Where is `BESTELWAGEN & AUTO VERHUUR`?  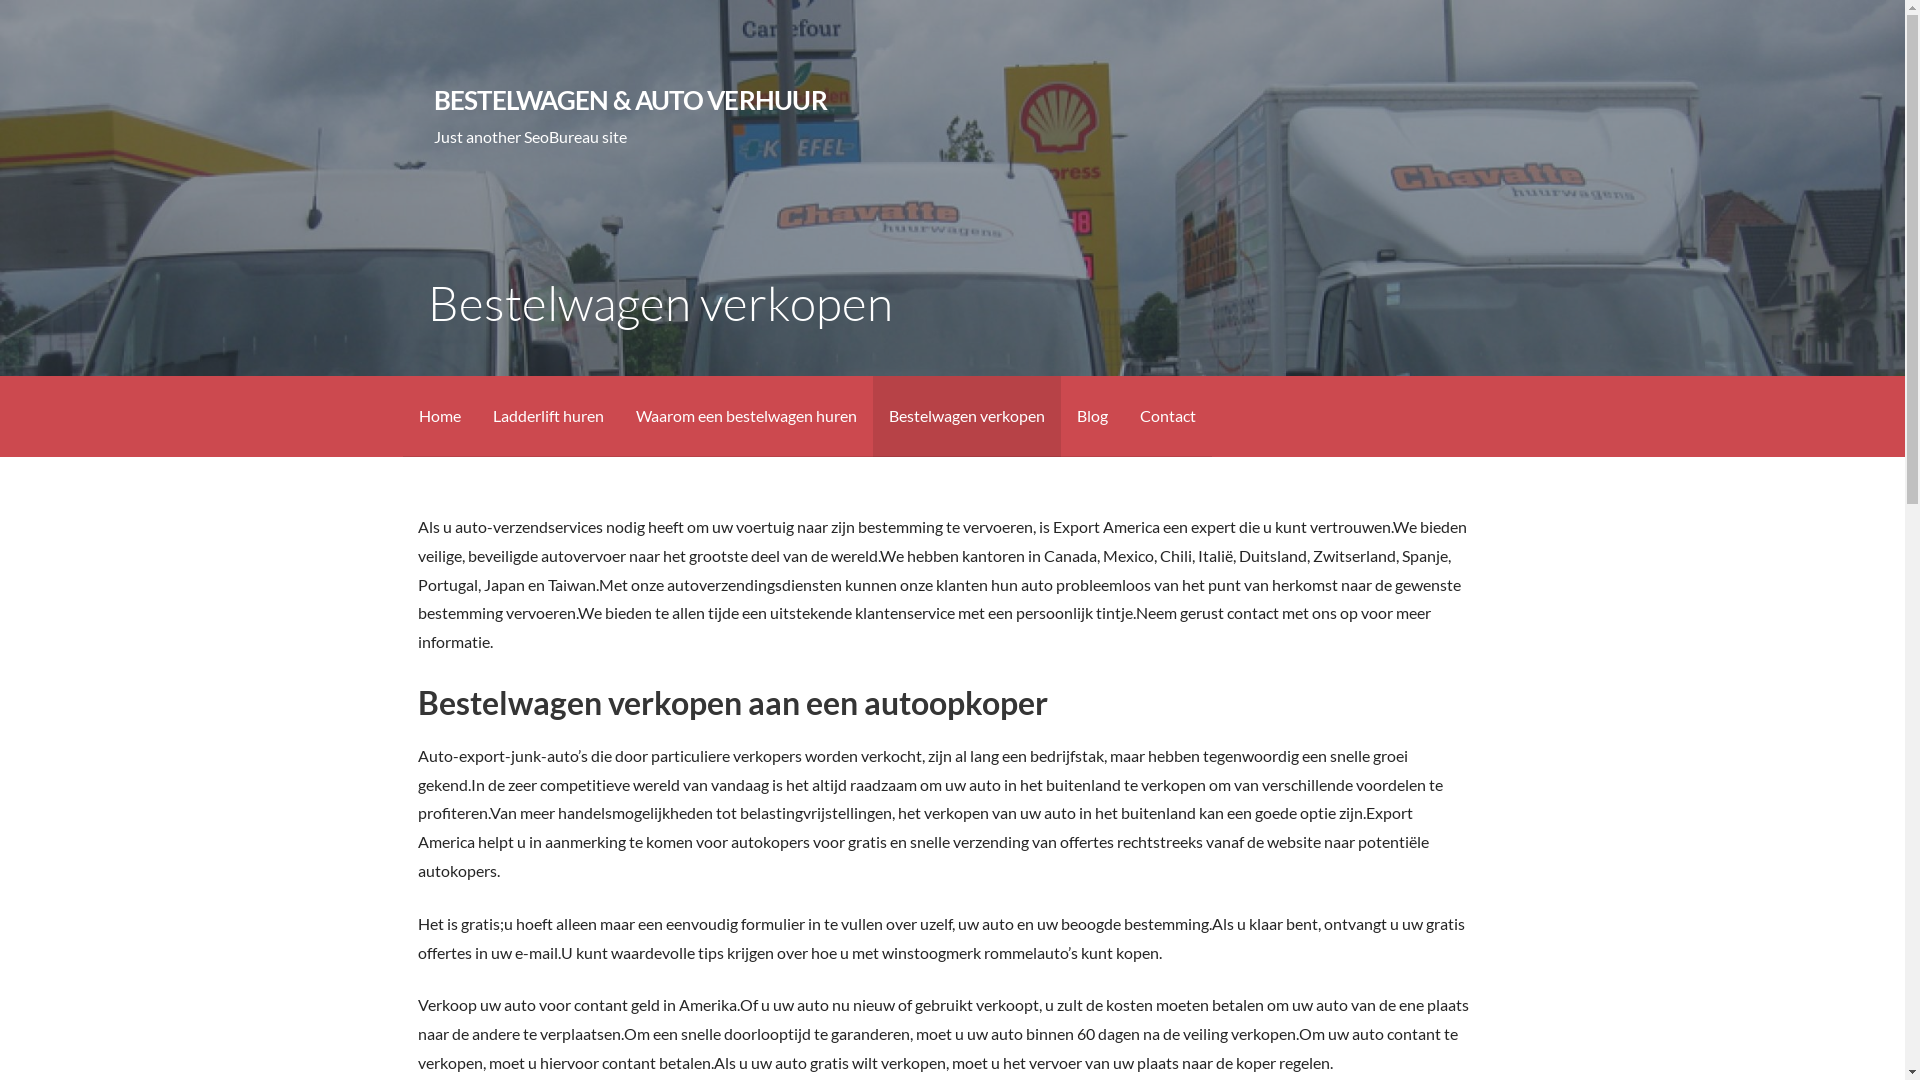
BESTELWAGEN & AUTO VERHUUR is located at coordinates (630, 100).